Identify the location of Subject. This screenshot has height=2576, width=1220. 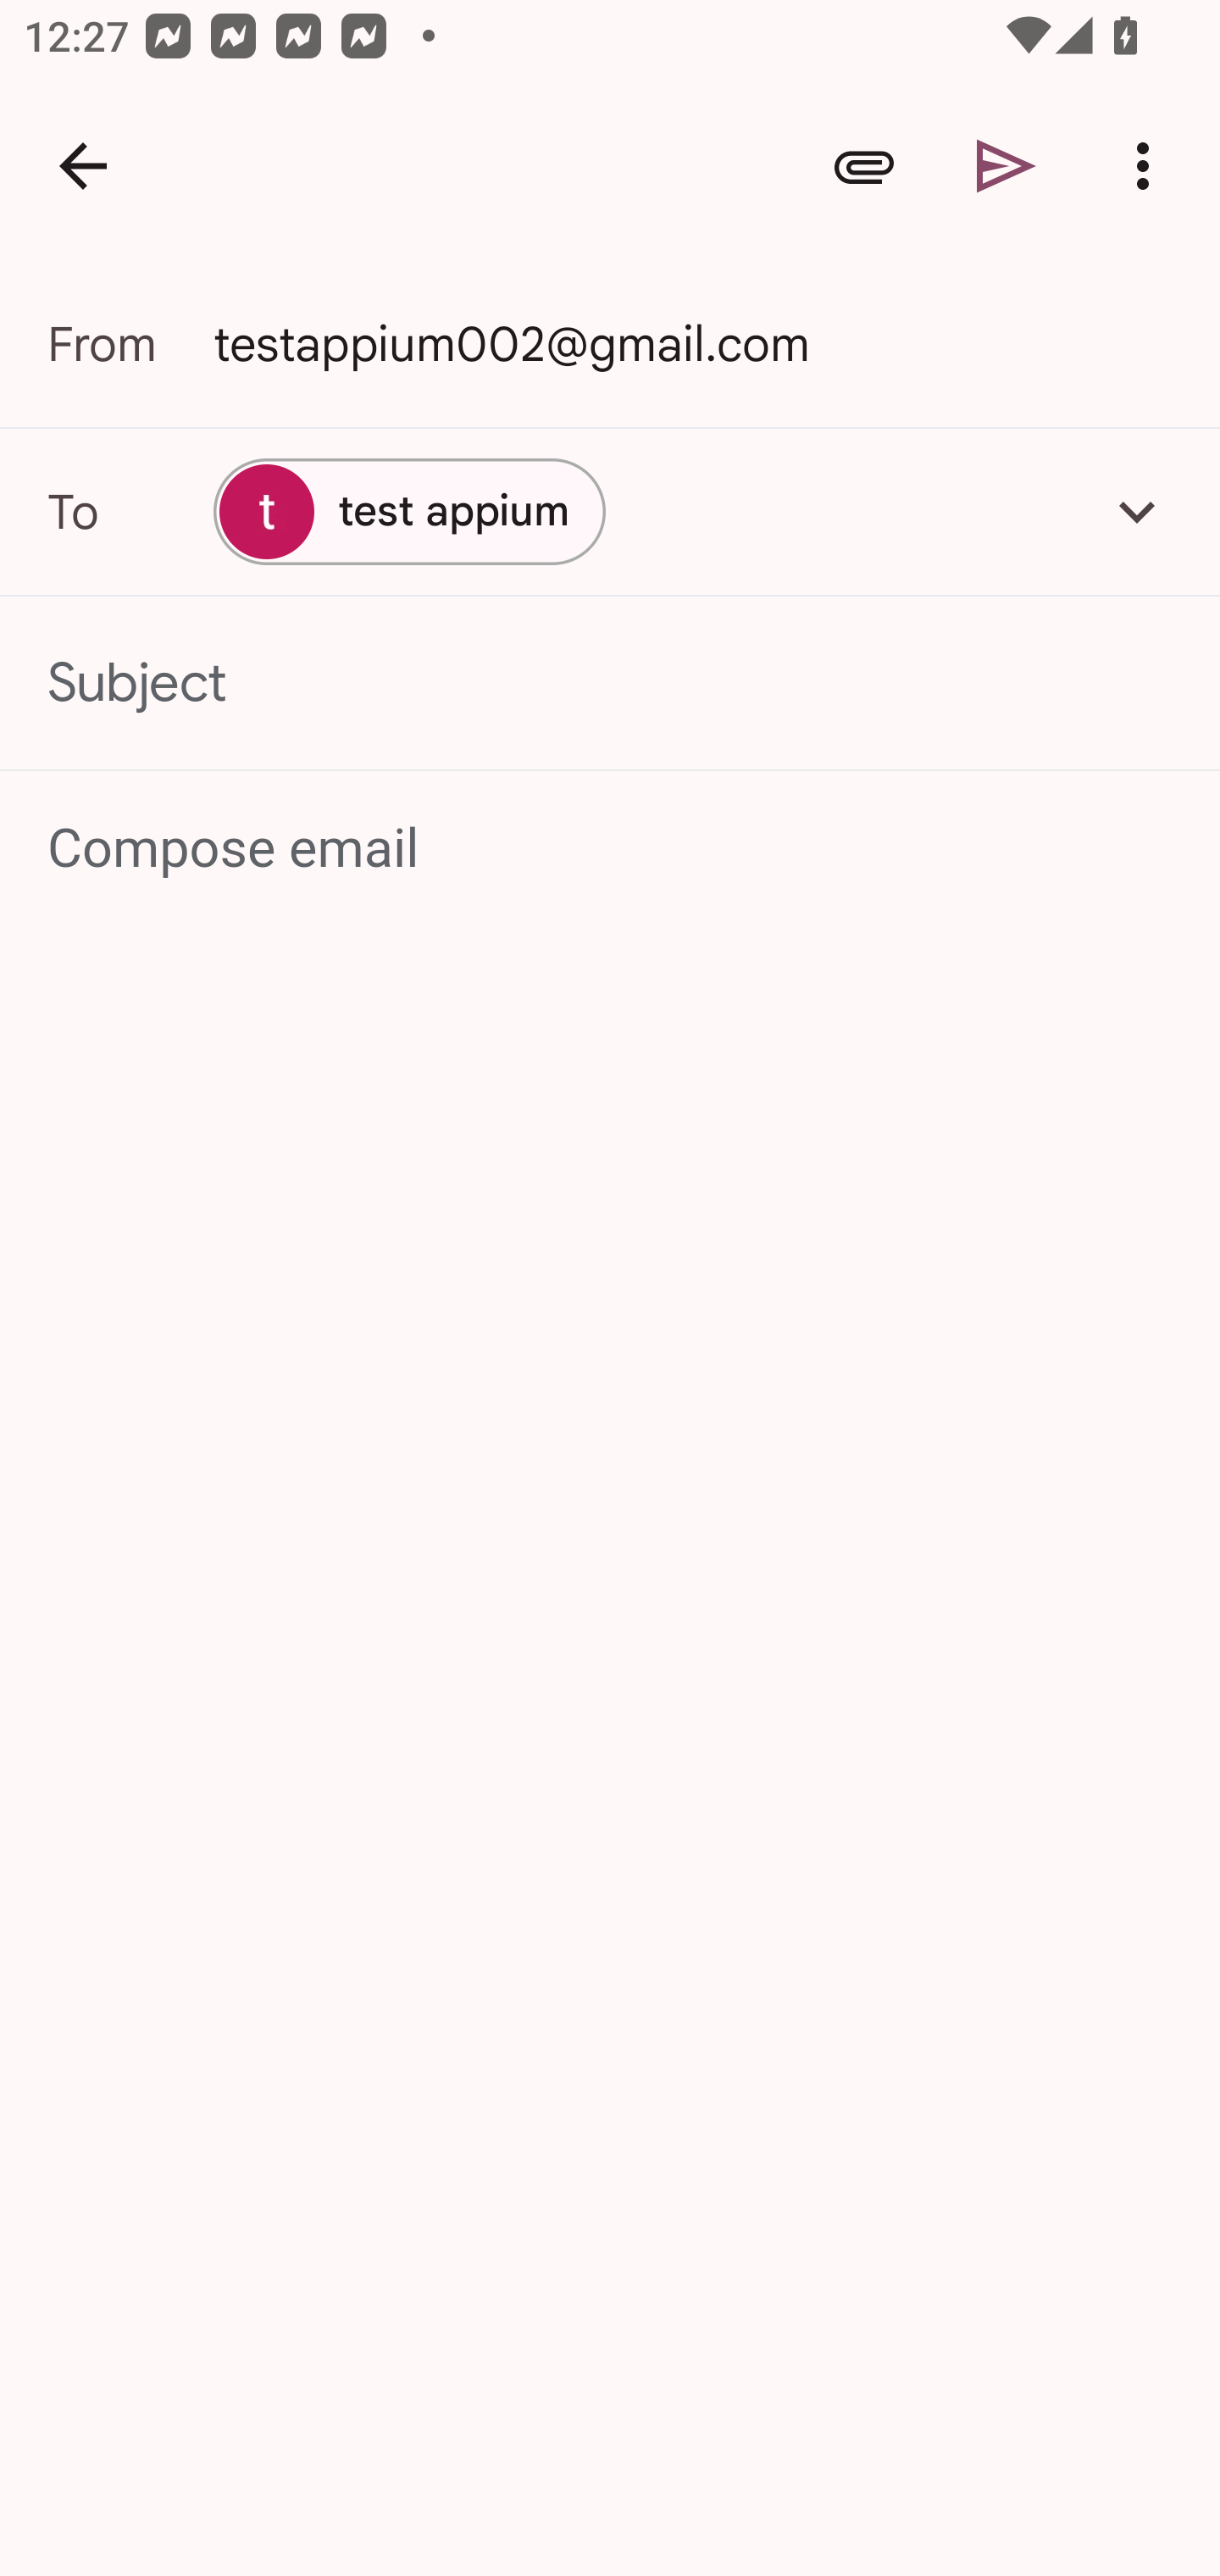
(610, 683).